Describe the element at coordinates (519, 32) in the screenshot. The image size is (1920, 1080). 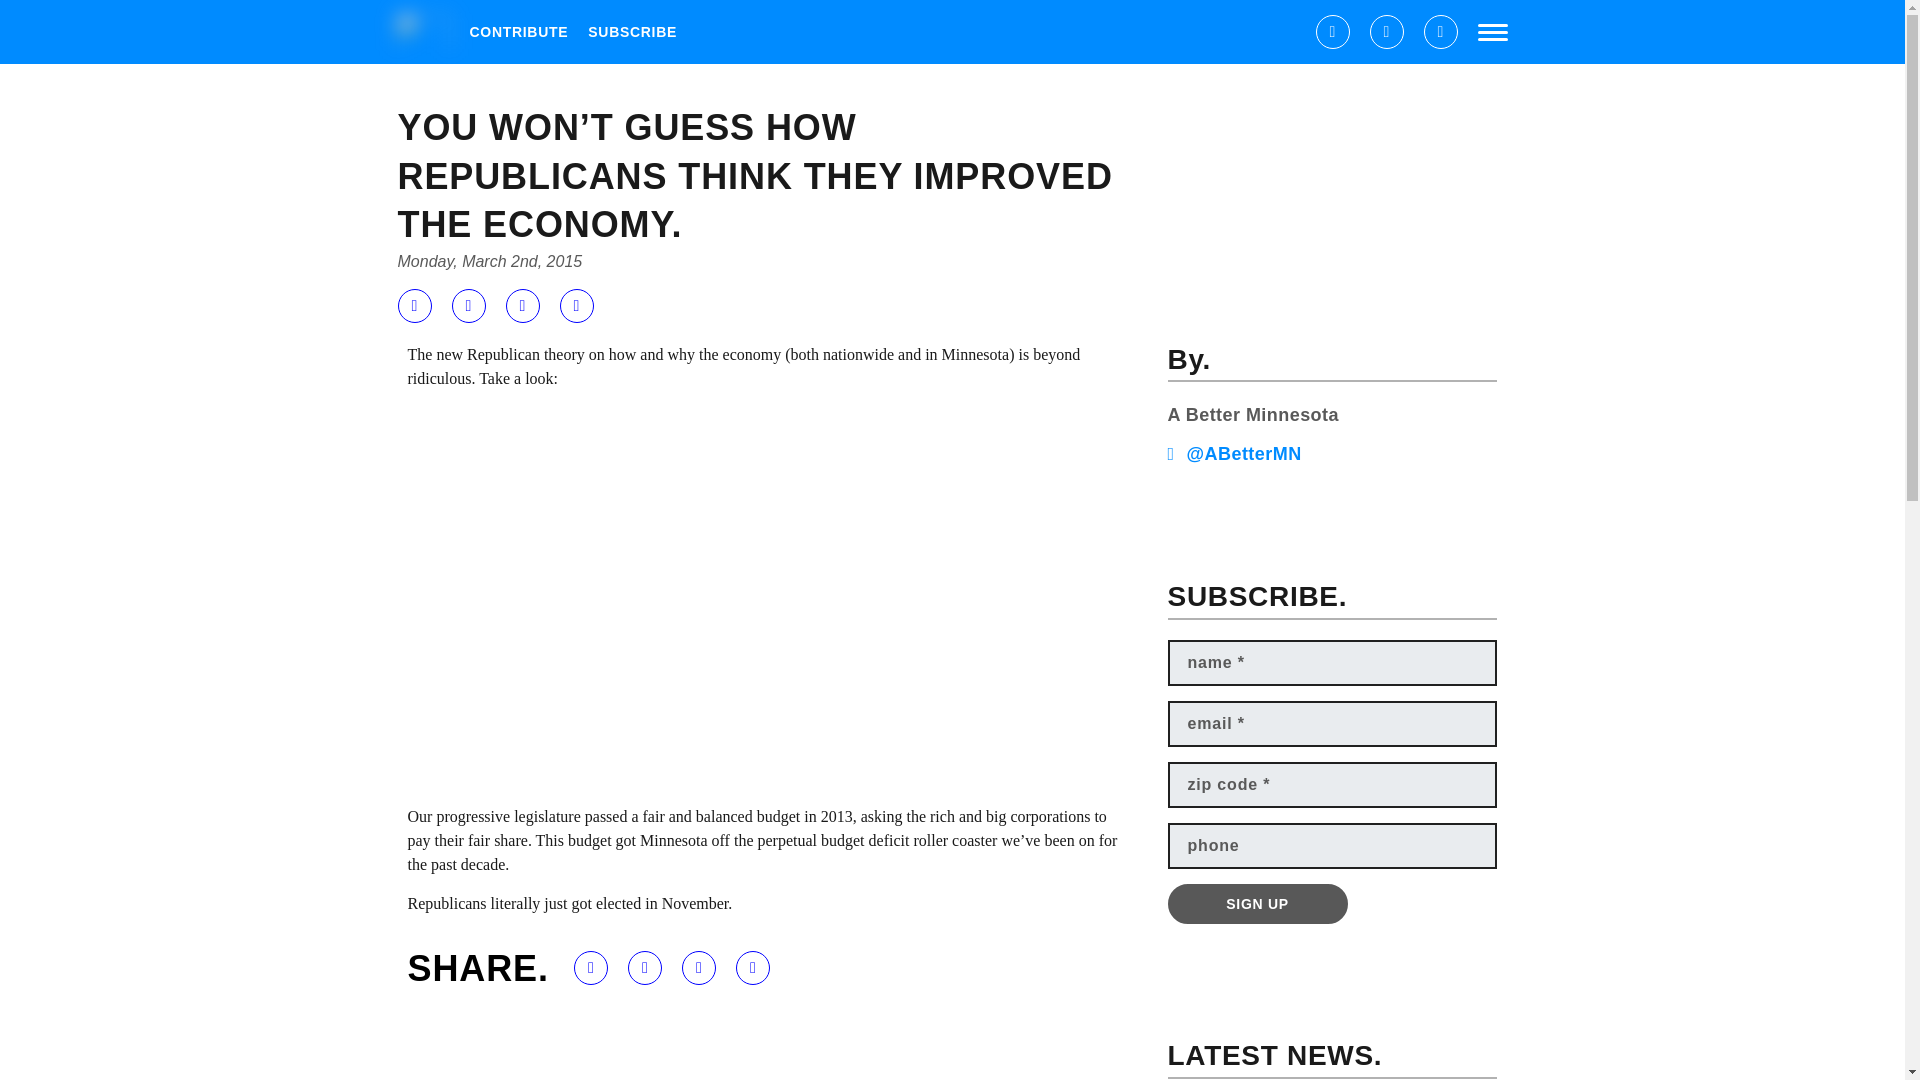
I see `CONTRIBUTE` at that location.